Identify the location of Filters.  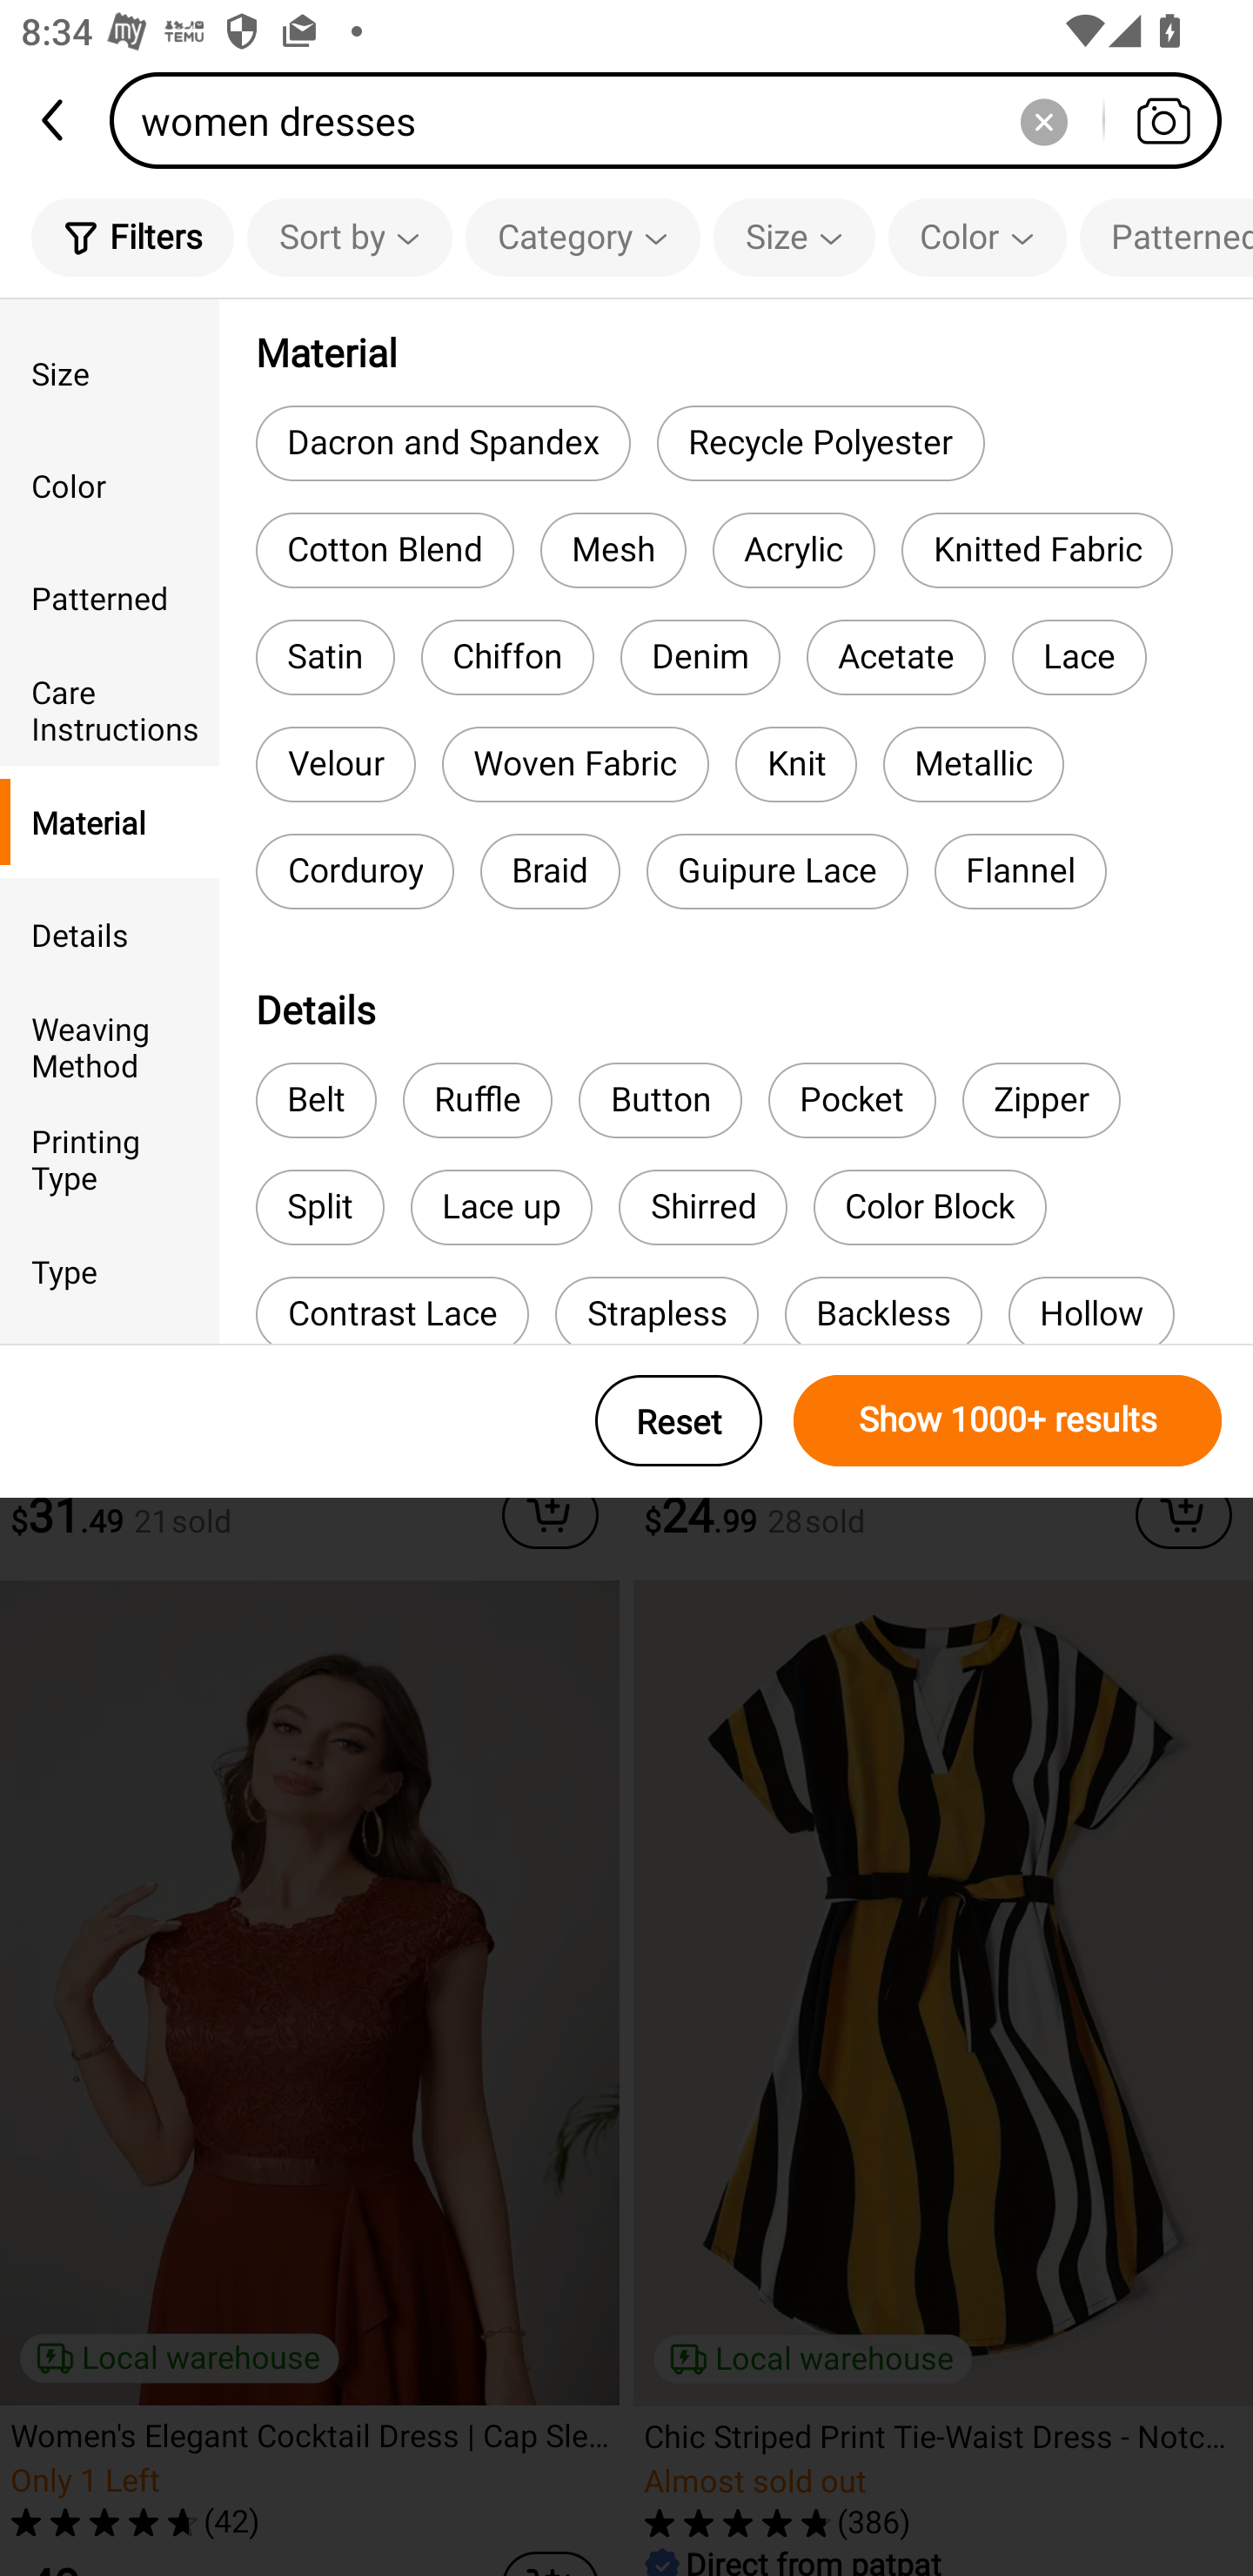
(132, 237).